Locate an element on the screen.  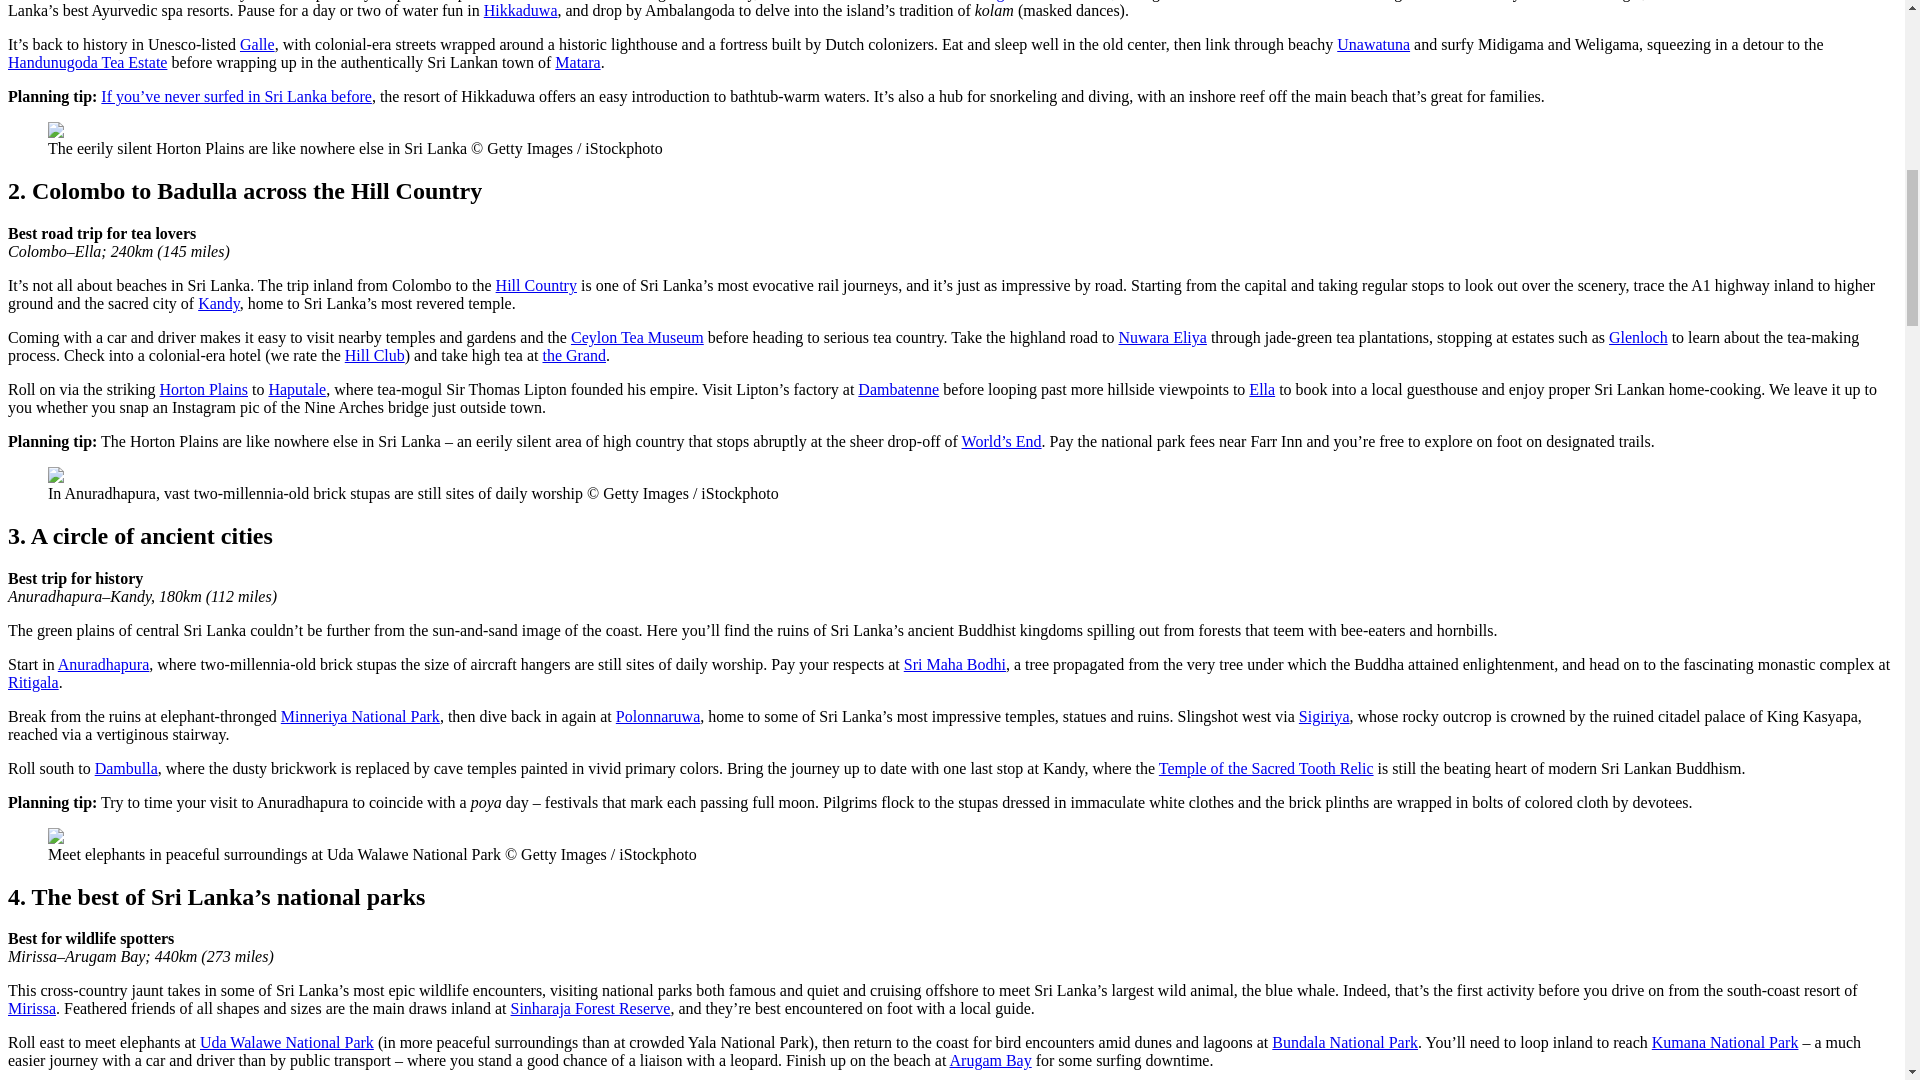
Unawatuna is located at coordinates (1372, 44).